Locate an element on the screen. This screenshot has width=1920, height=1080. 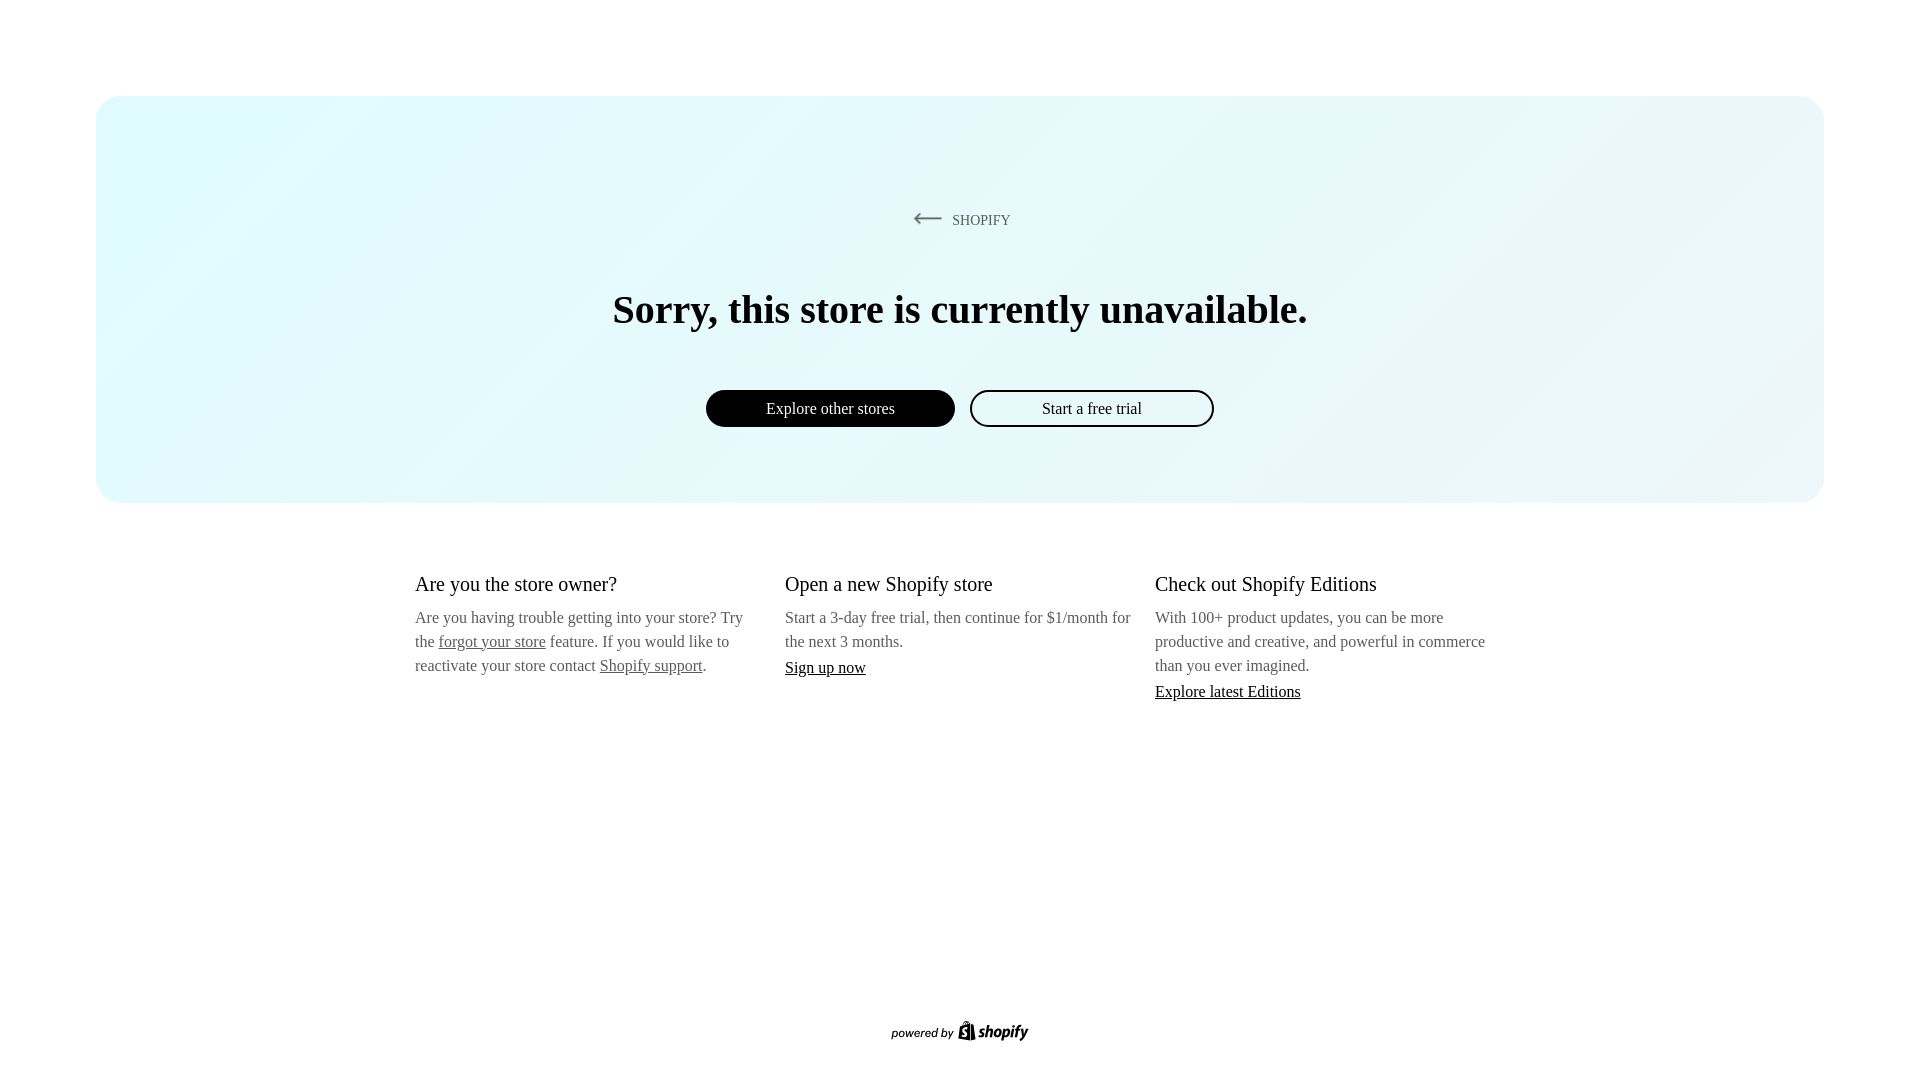
Explore other stores is located at coordinates (830, 408).